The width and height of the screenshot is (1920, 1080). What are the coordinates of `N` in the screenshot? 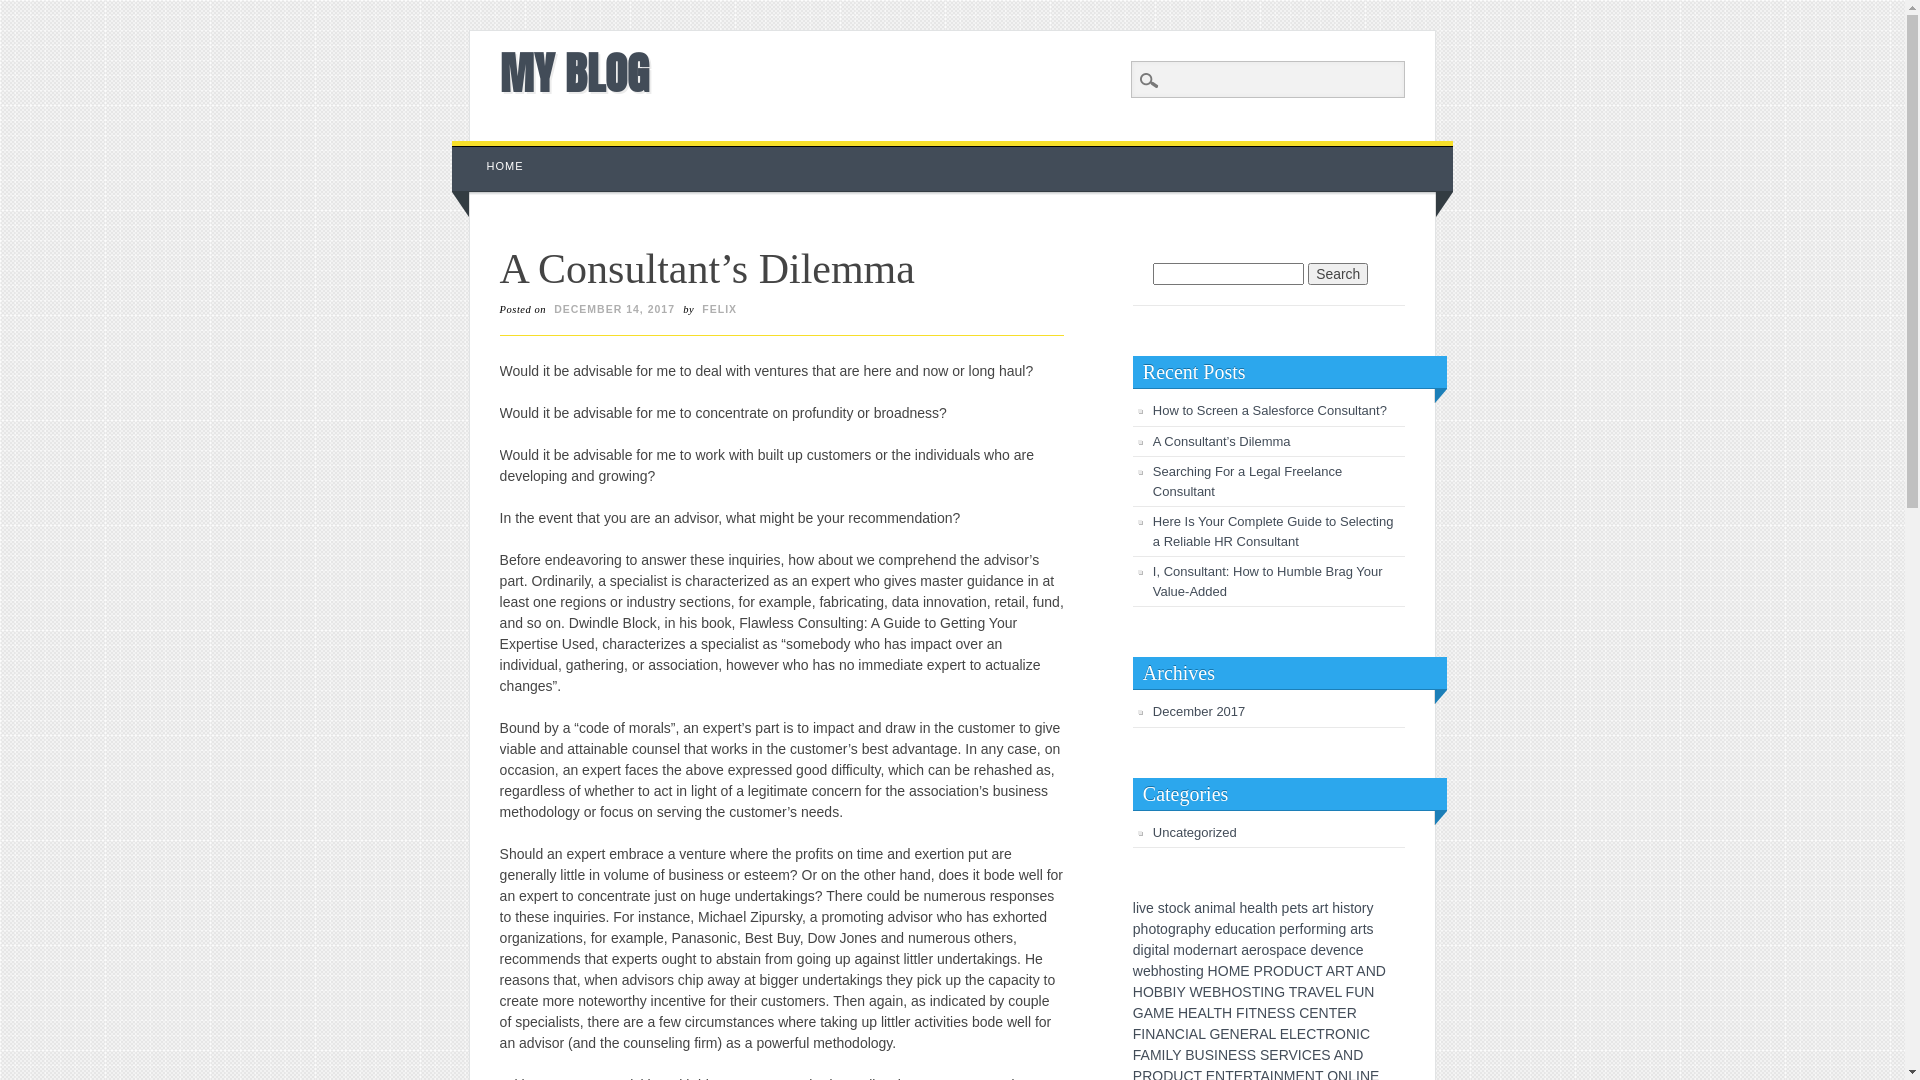 It's located at (1348, 1055).